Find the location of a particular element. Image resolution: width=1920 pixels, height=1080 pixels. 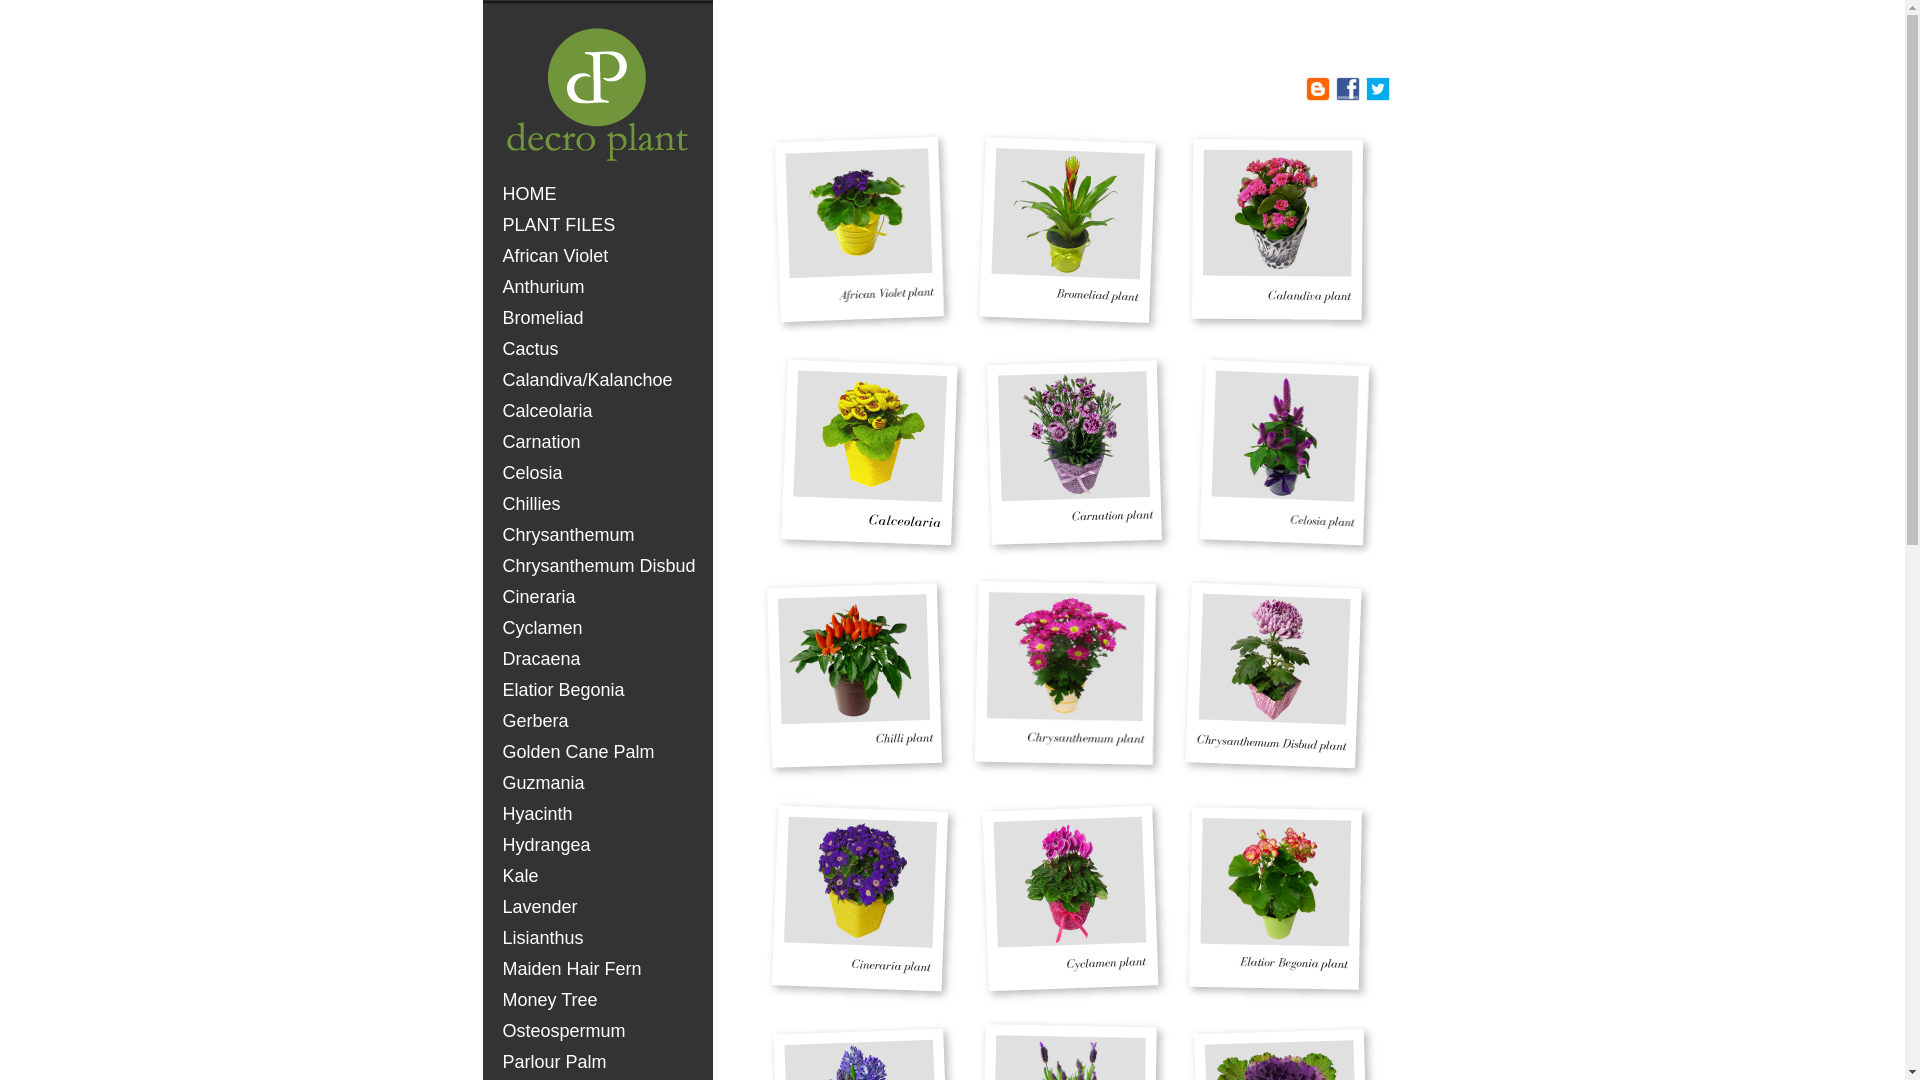

Money Tree is located at coordinates (600, 1000).